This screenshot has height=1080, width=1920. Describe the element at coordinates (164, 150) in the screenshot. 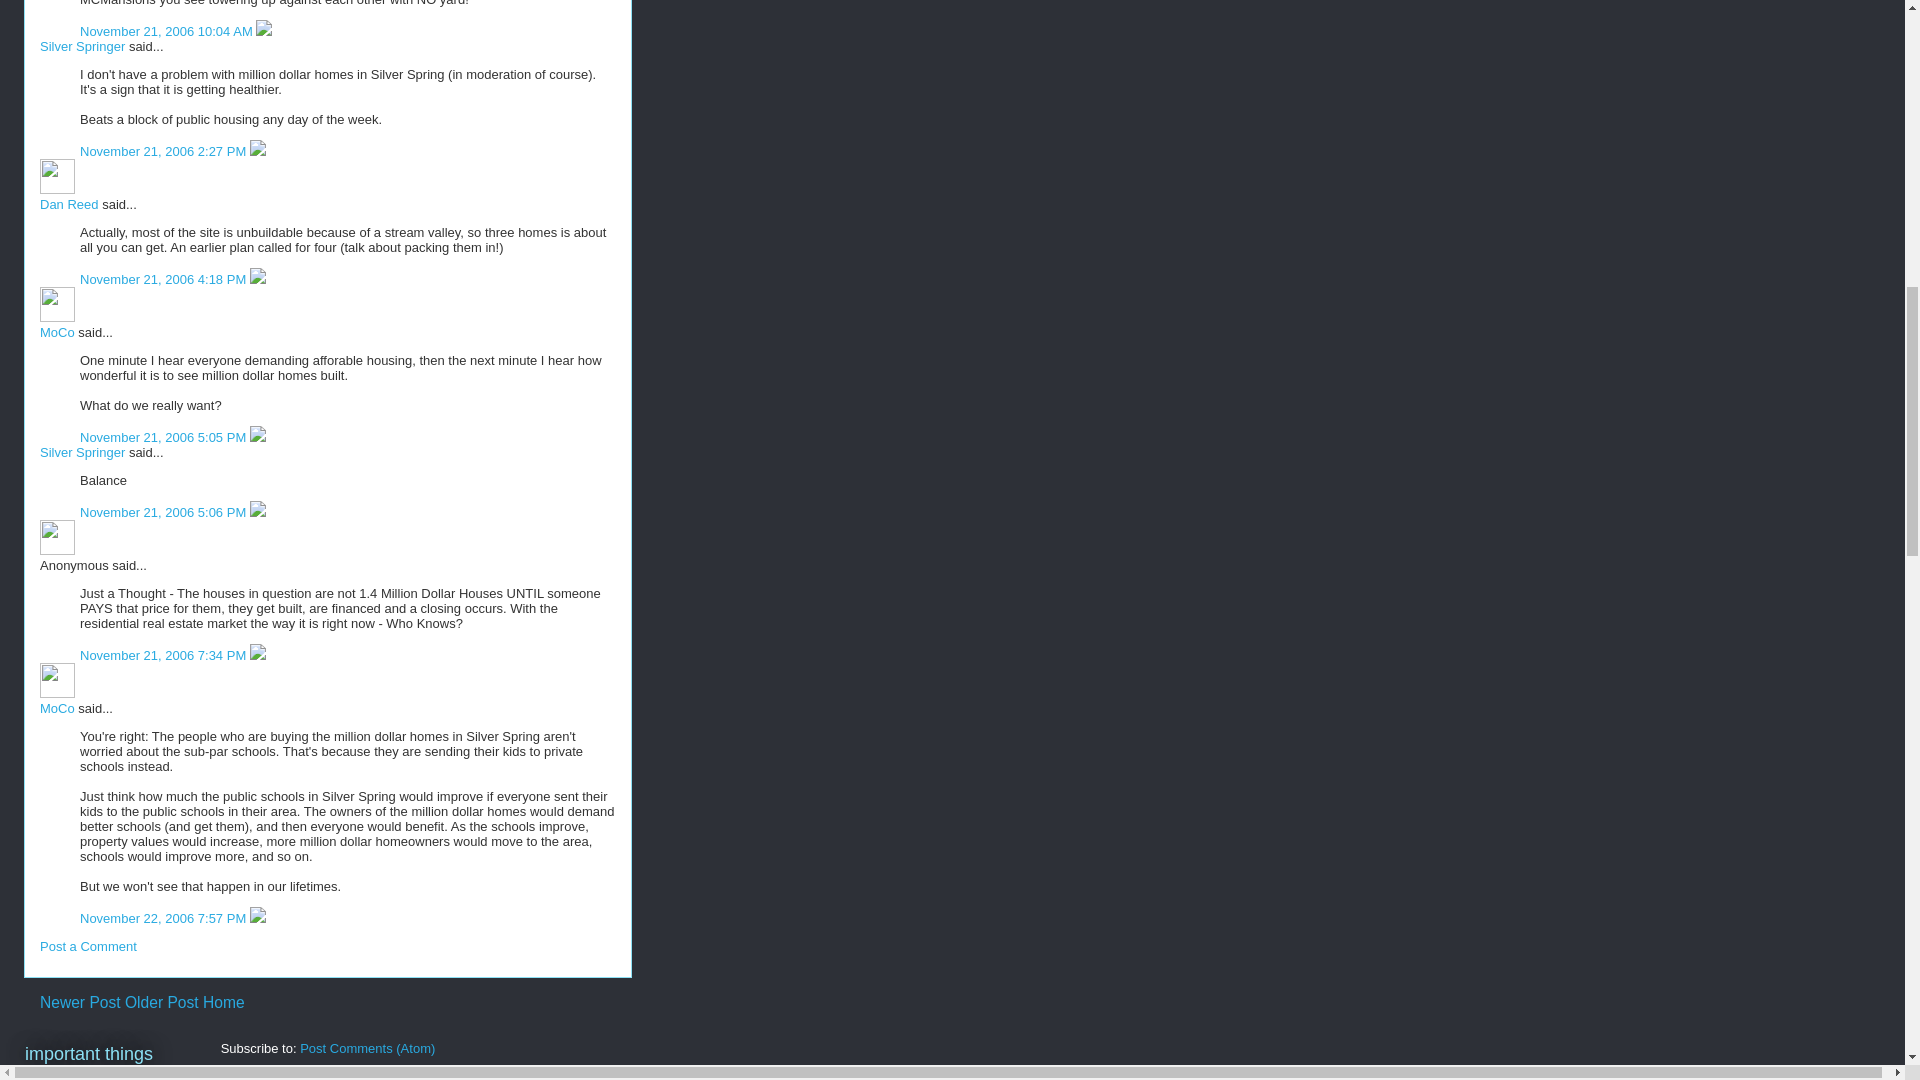

I see `November 21, 2006 2:27 PM` at that location.